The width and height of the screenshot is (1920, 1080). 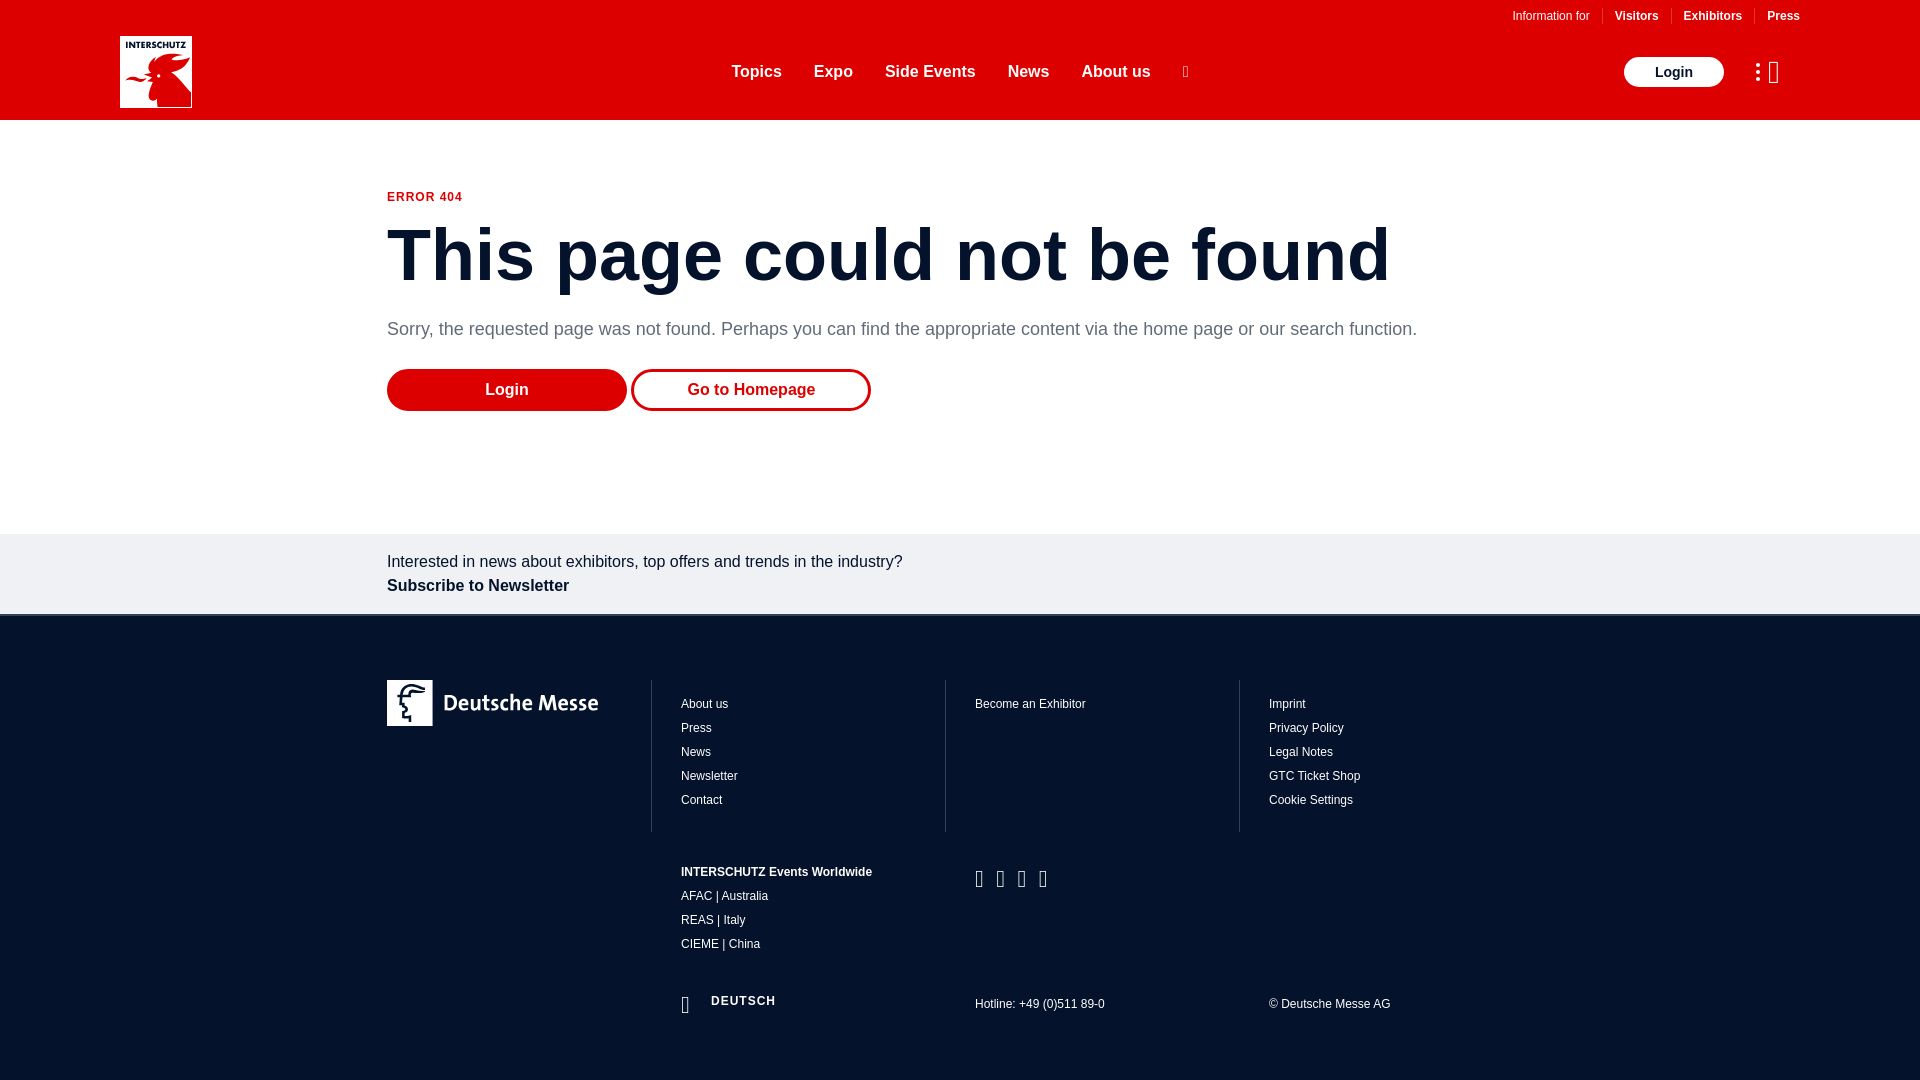 I want to click on Privacy Policy, so click(x=1400, y=728).